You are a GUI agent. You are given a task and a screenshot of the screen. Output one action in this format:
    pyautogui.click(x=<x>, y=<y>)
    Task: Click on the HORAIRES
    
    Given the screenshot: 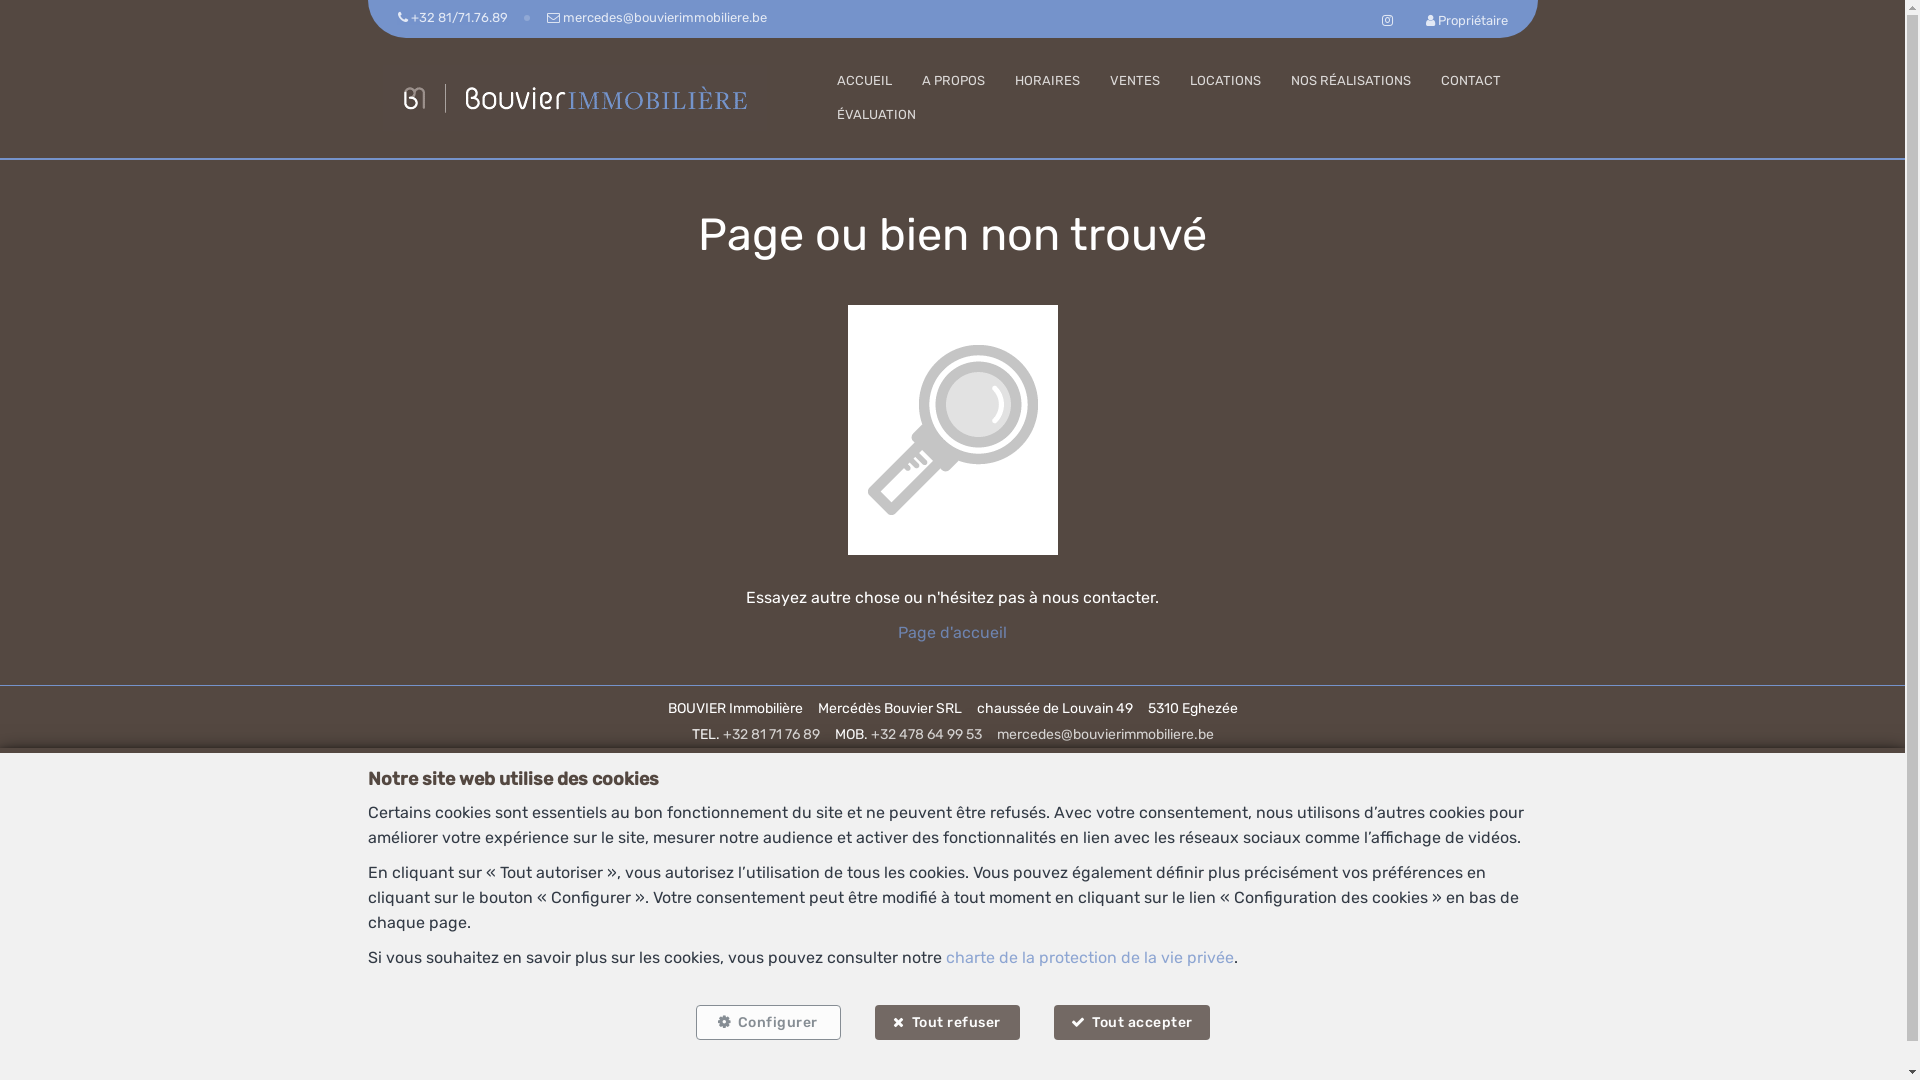 What is the action you would take?
    pyautogui.click(x=1046, y=80)
    